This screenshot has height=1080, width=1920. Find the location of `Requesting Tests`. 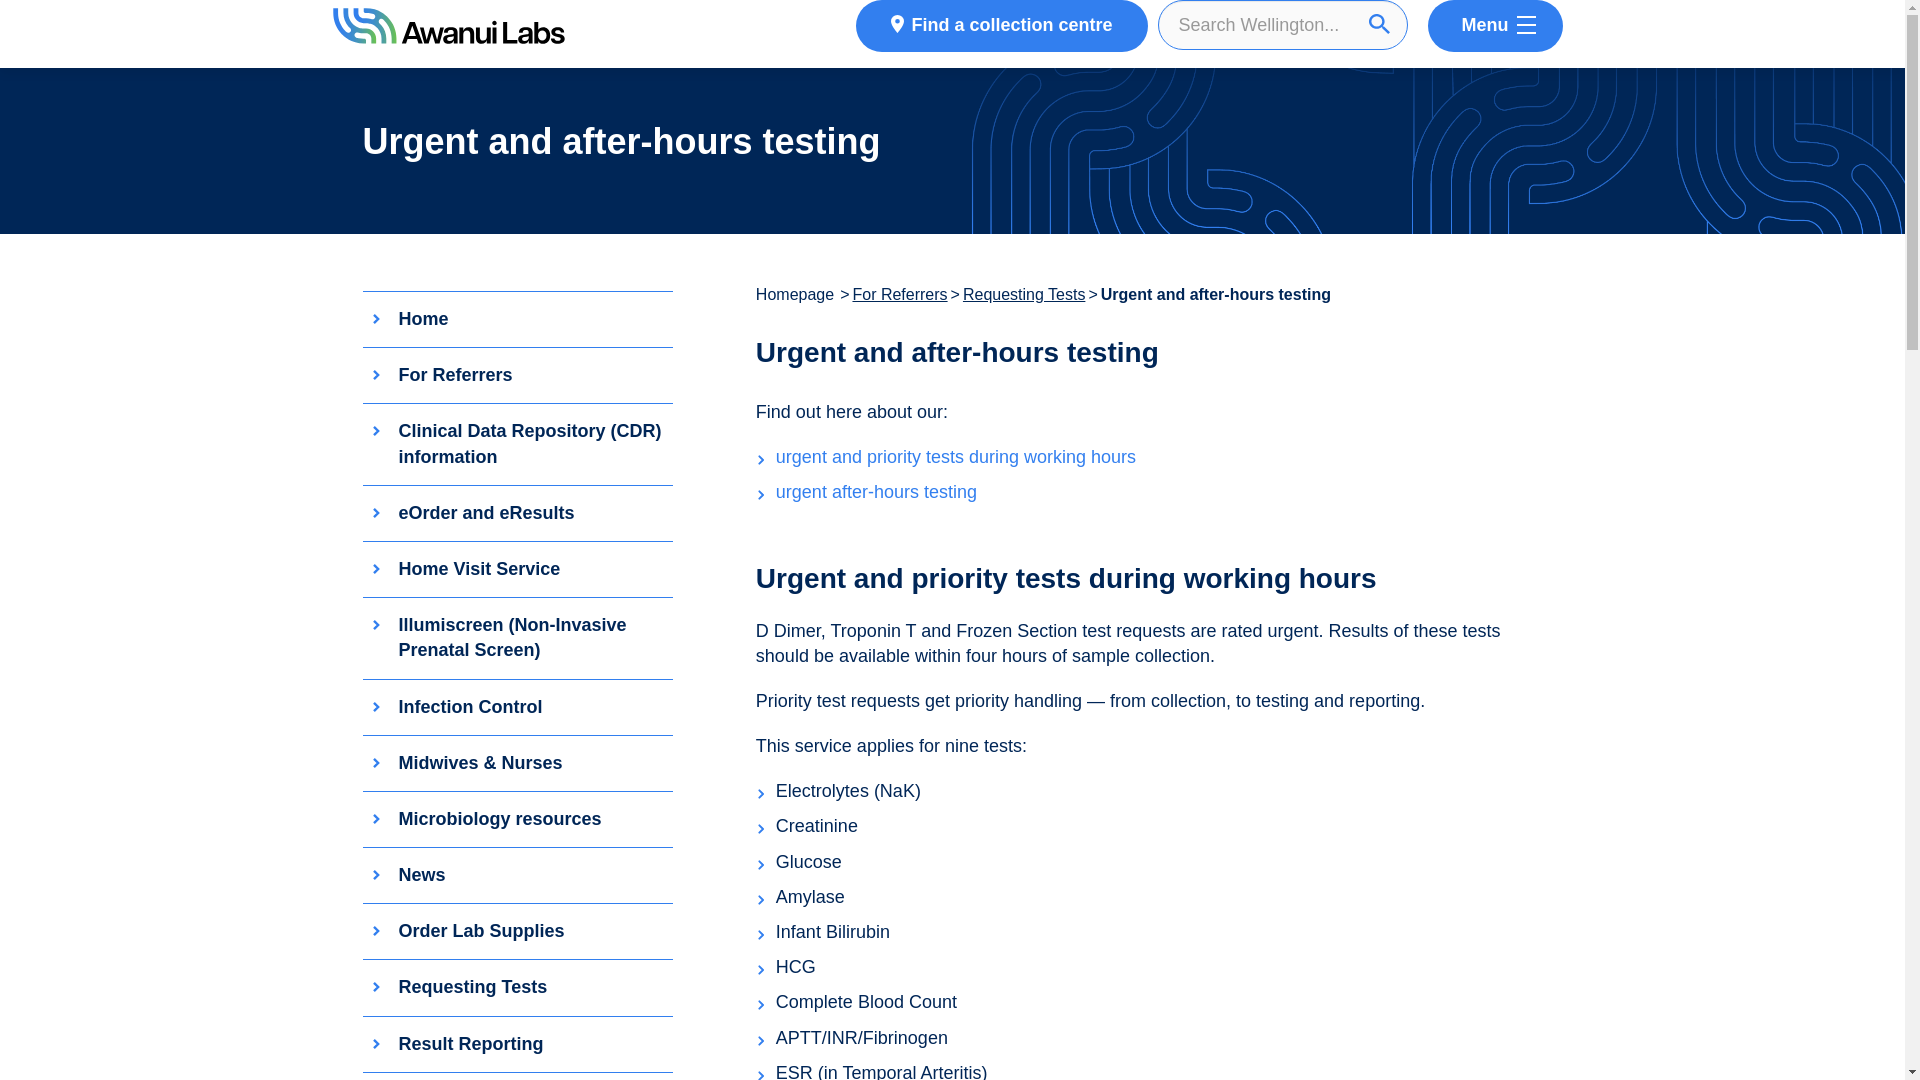

Requesting Tests is located at coordinates (1024, 294).